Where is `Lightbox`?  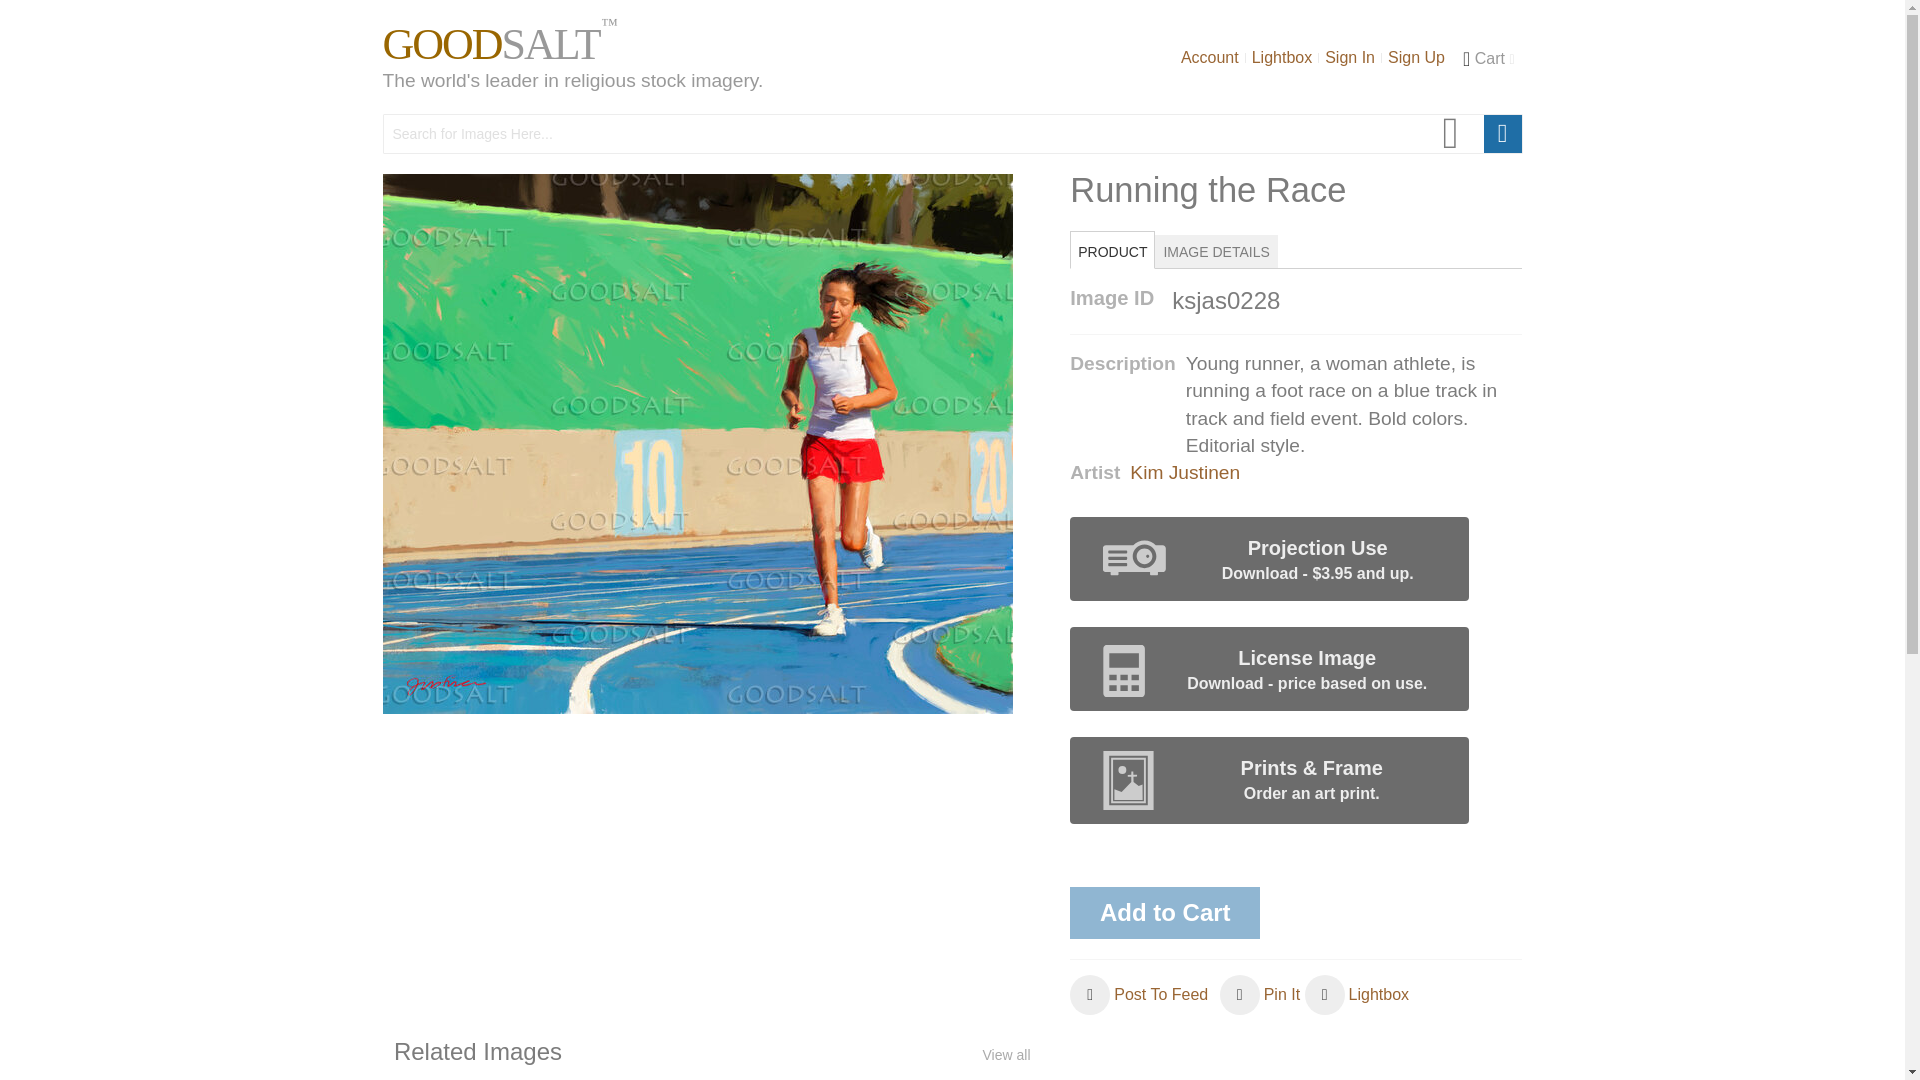
Lightbox is located at coordinates (1357, 995).